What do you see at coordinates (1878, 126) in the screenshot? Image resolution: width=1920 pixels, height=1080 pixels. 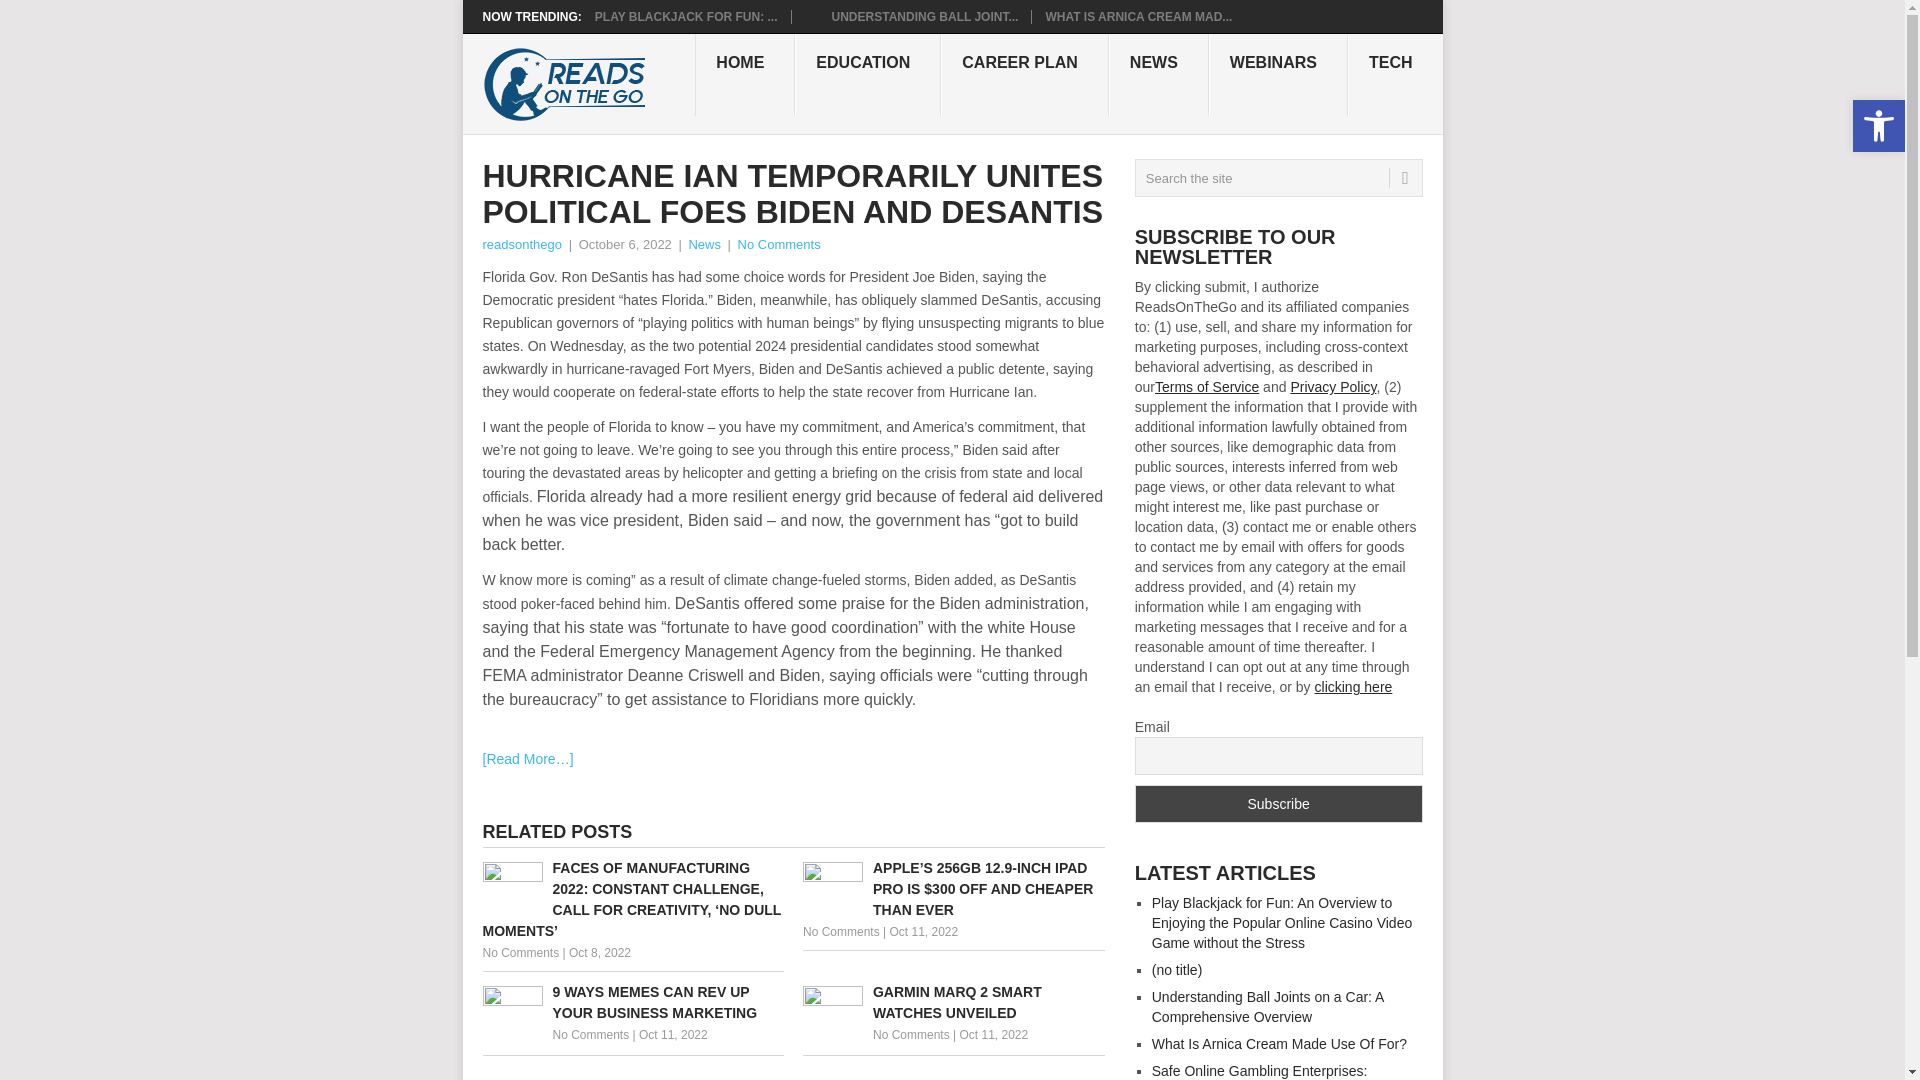 I see `Accessibility Tools` at bounding box center [1878, 126].